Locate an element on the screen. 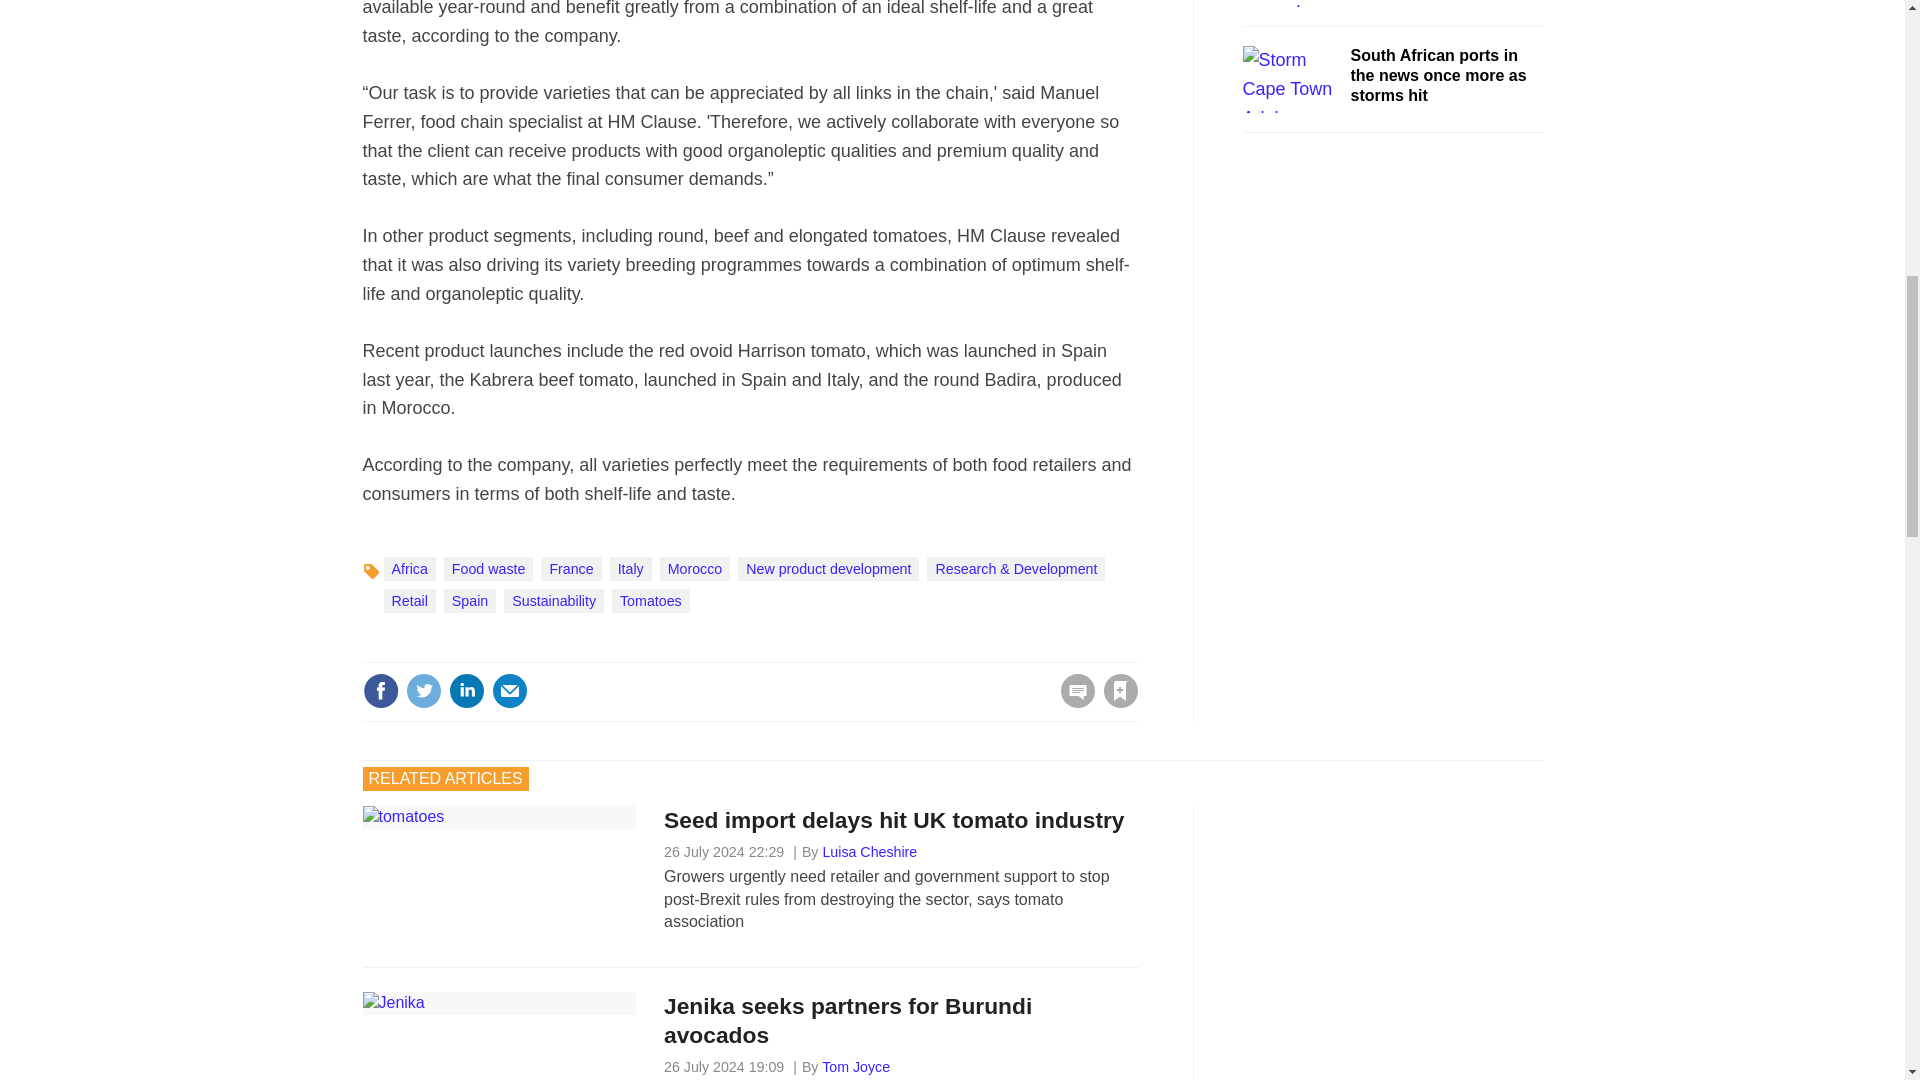  Share this on Linked in is located at coordinates (465, 690).